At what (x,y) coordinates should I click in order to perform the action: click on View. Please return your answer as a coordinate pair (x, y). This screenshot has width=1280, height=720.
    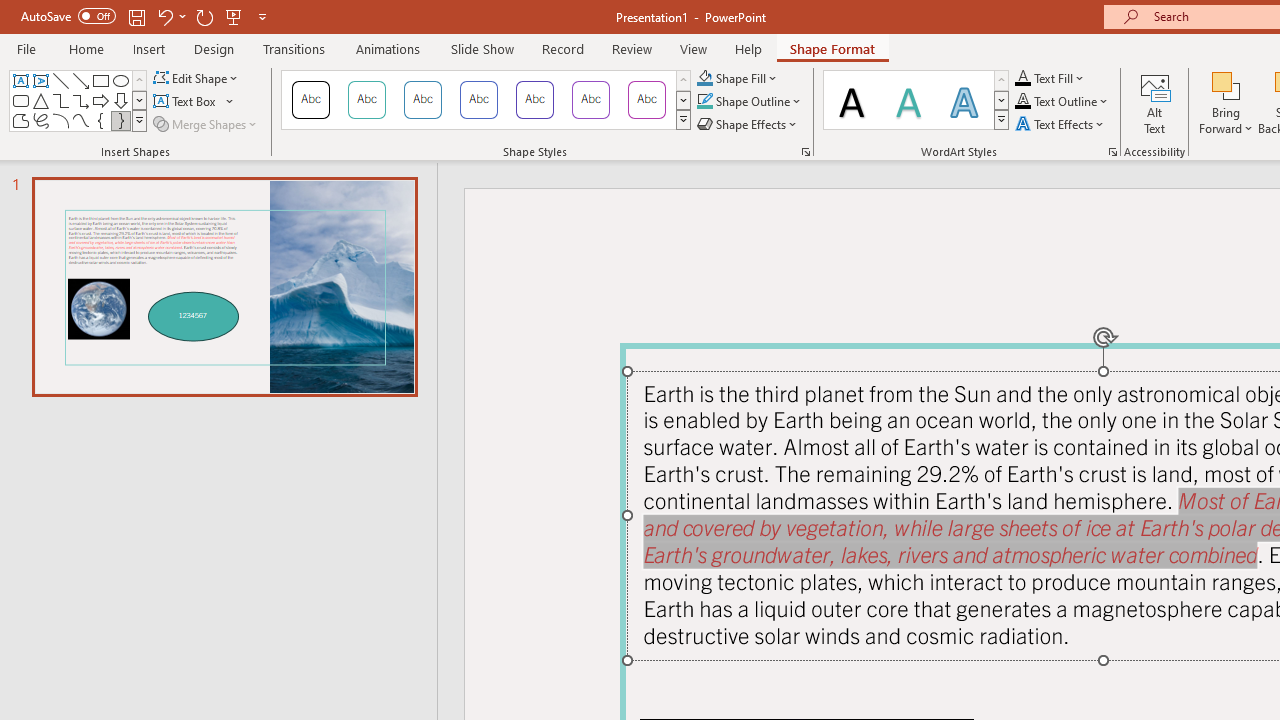
    Looking at the image, I should click on (693, 48).